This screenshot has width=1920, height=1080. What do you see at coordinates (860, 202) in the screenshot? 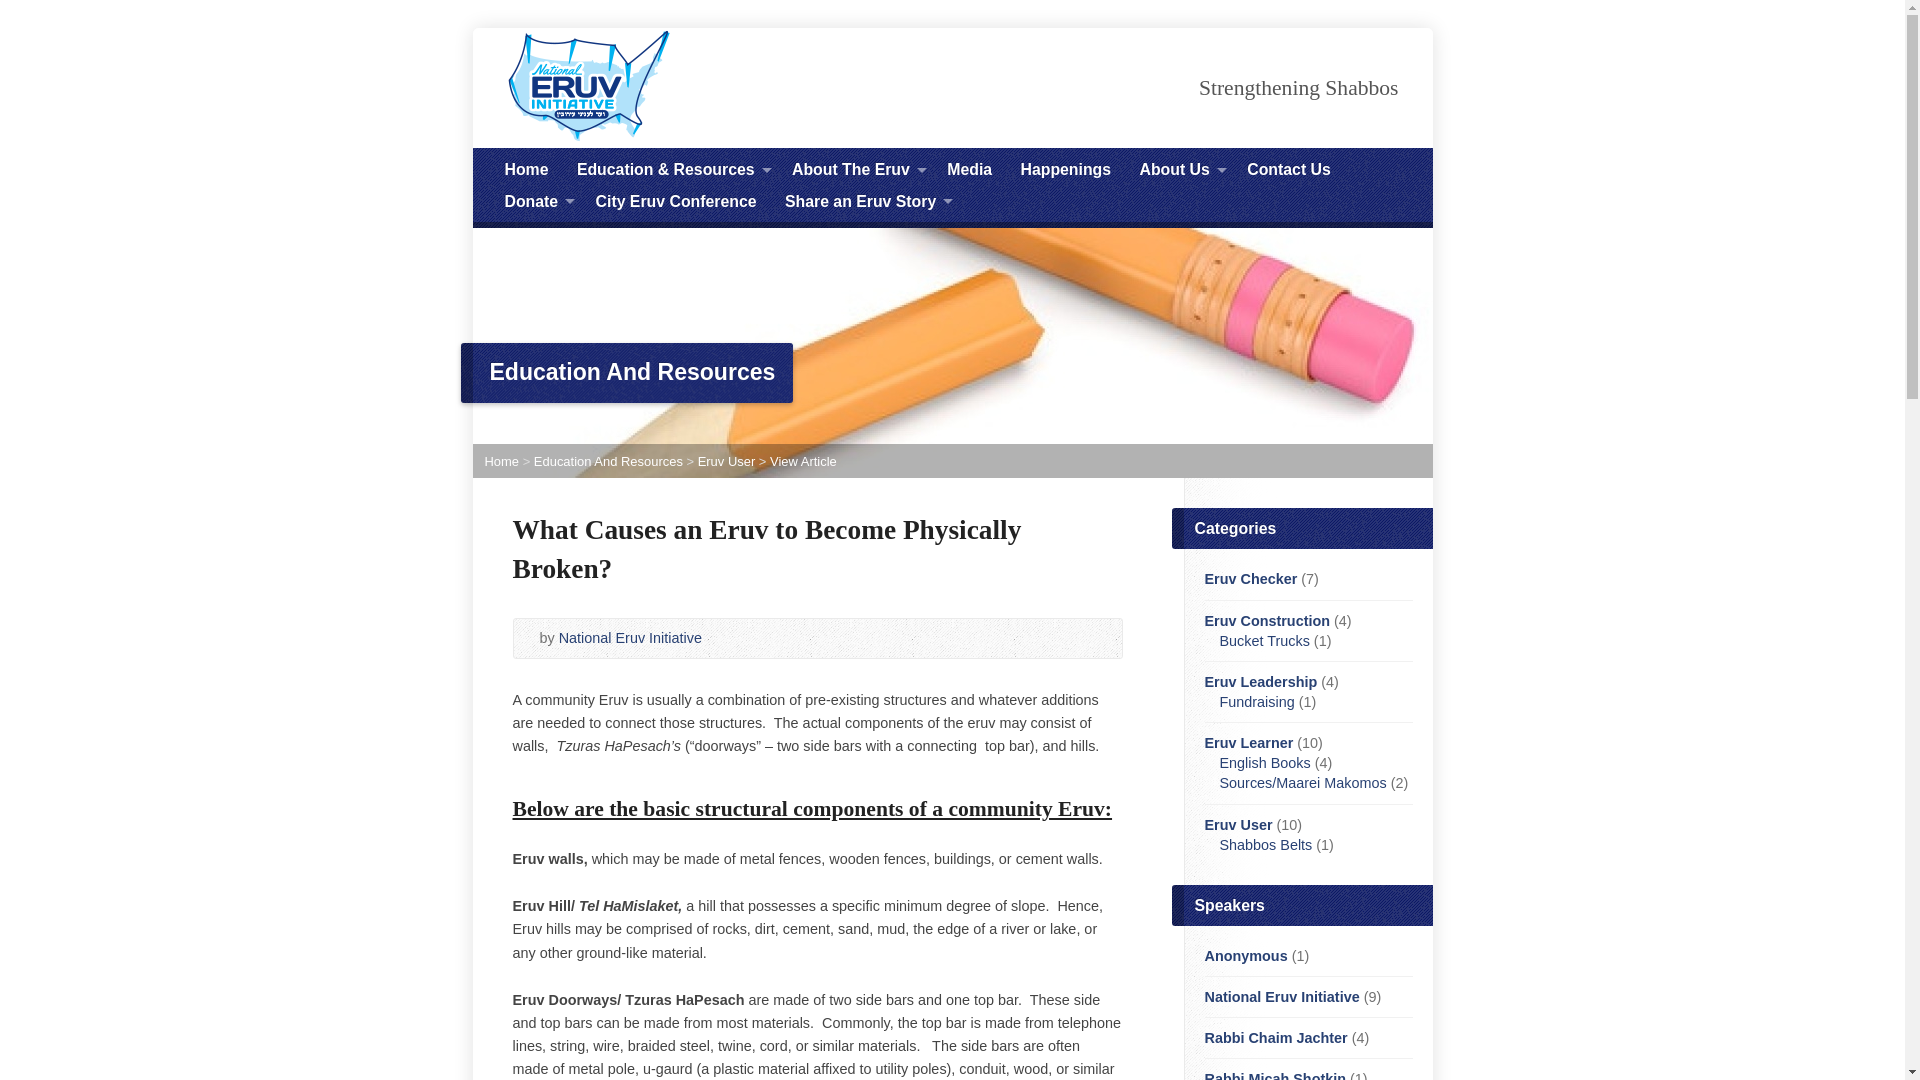
I see `Share an Eruv Story` at bounding box center [860, 202].